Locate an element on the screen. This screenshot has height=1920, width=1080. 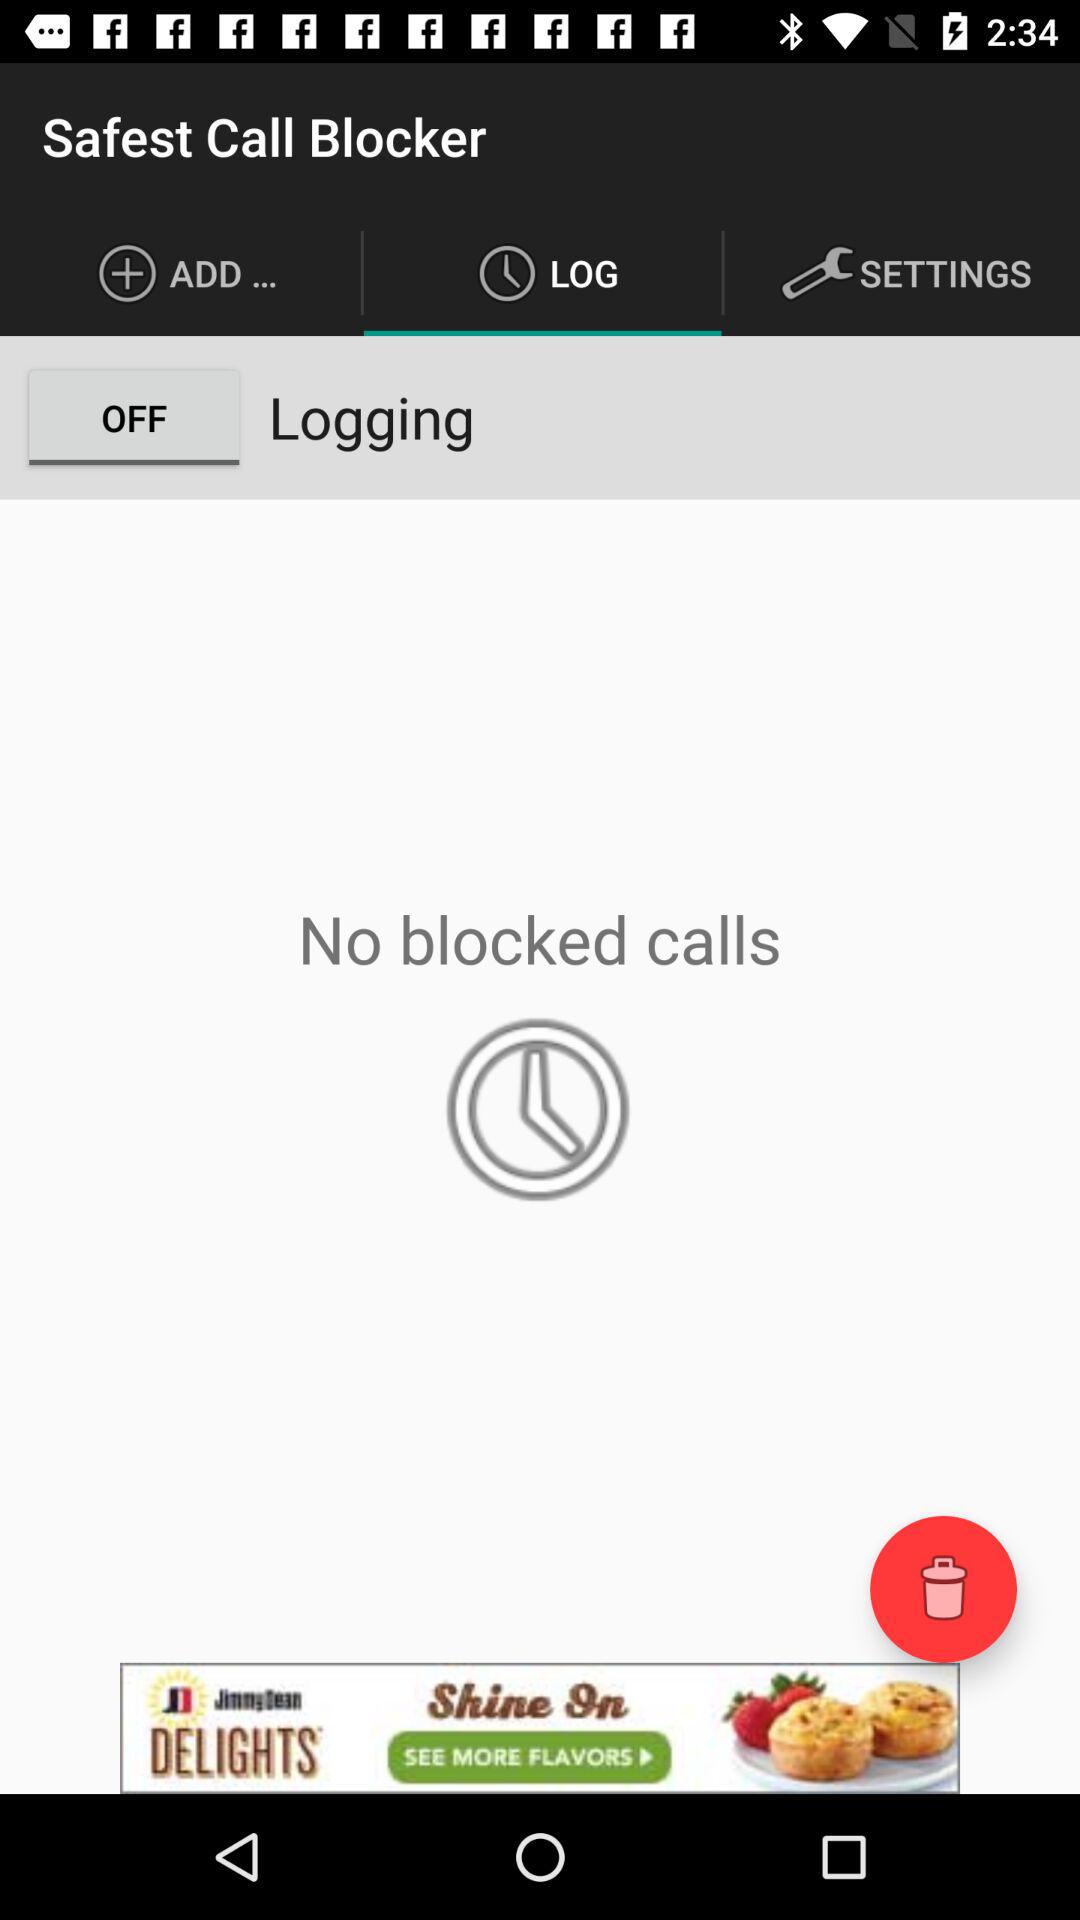
add banner is located at coordinates (540, 1728).